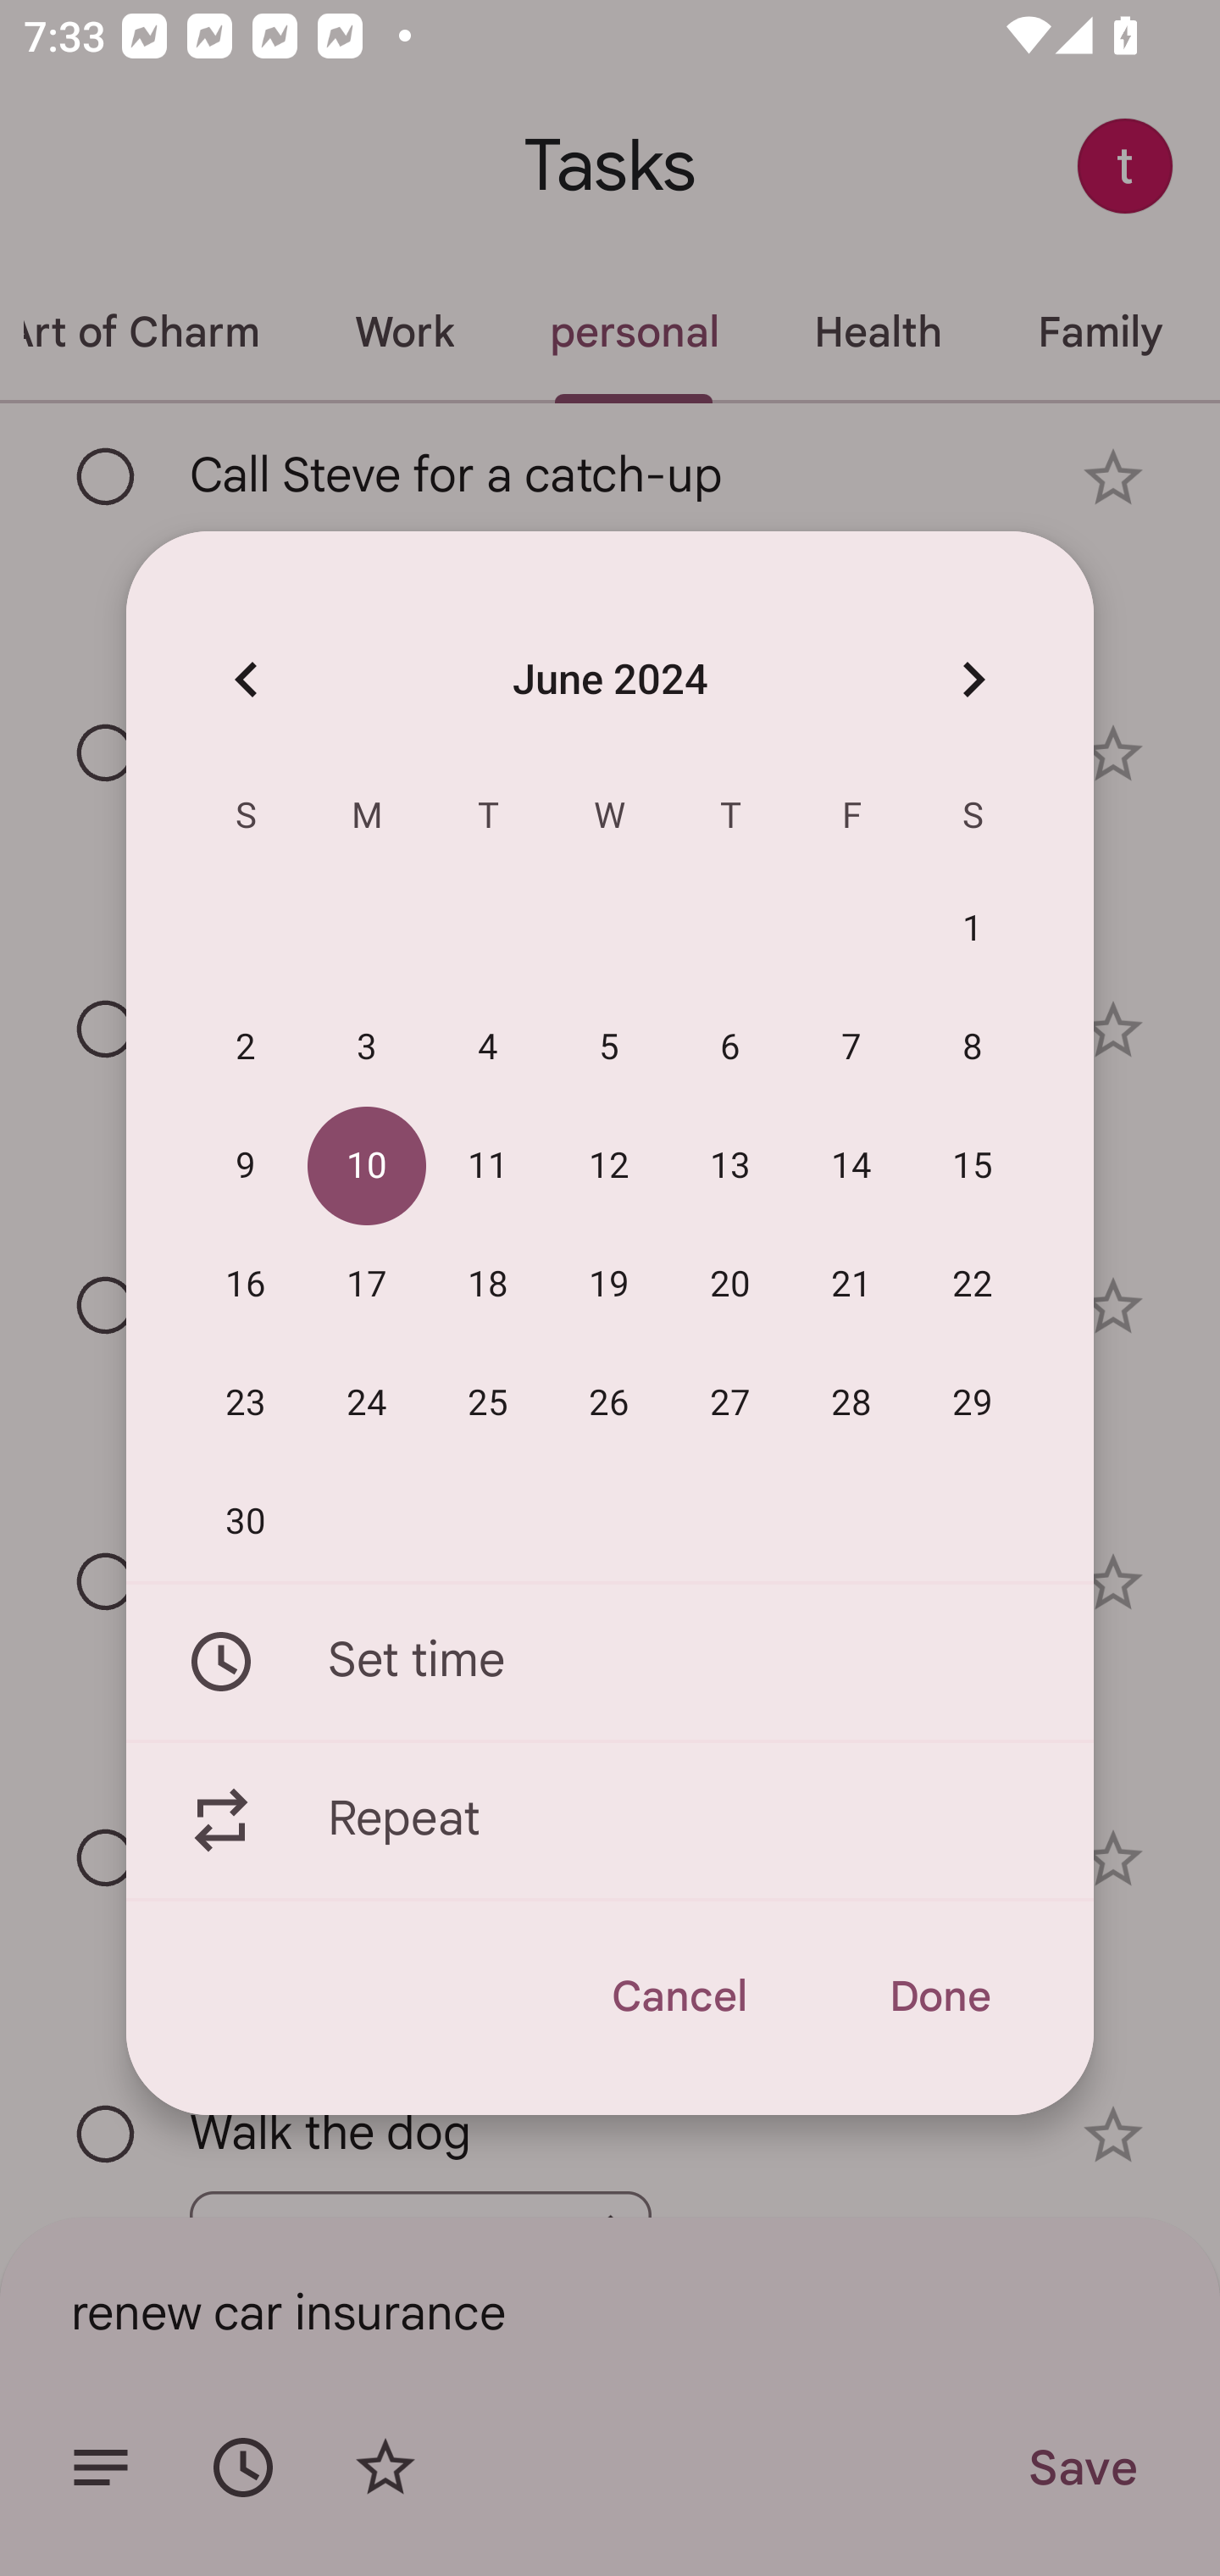 This screenshot has width=1220, height=2576. What do you see at coordinates (367, 1167) in the screenshot?
I see `10 10 June 2024` at bounding box center [367, 1167].